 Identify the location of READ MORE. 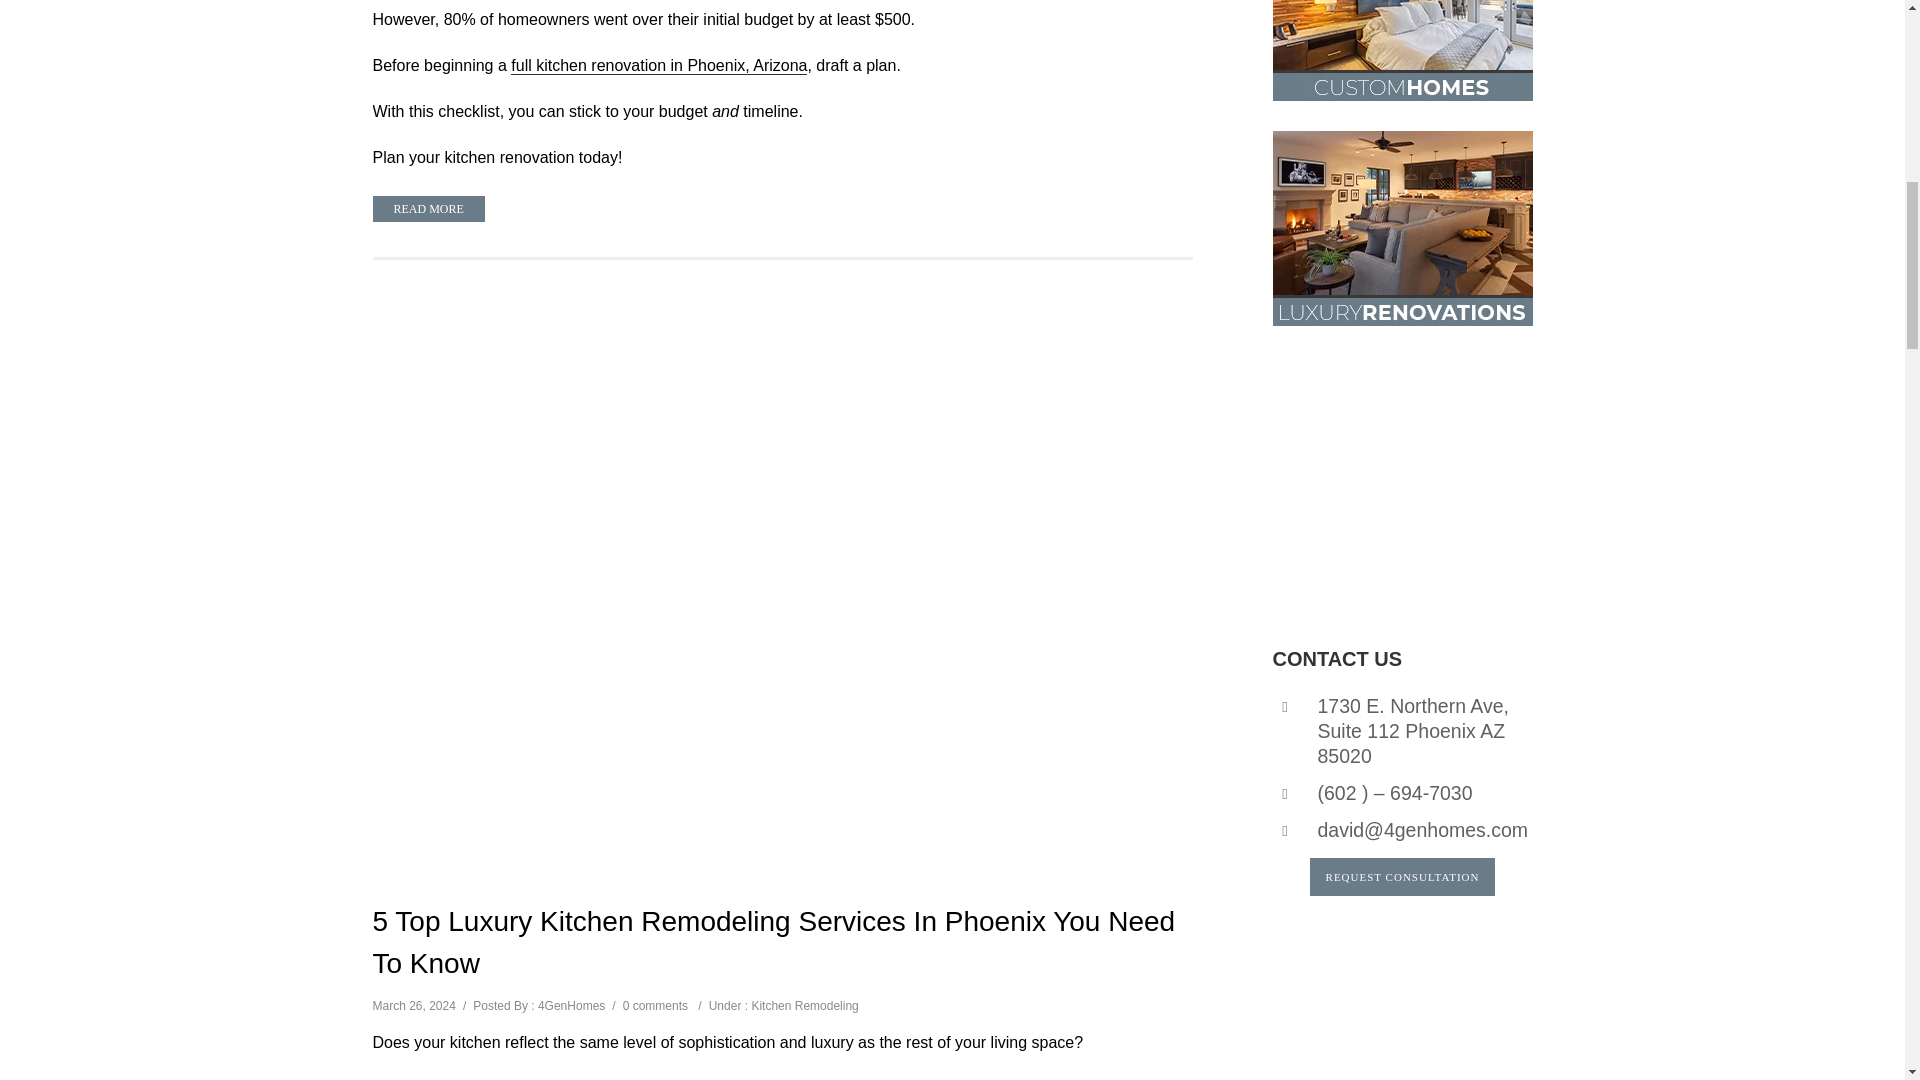
(428, 208).